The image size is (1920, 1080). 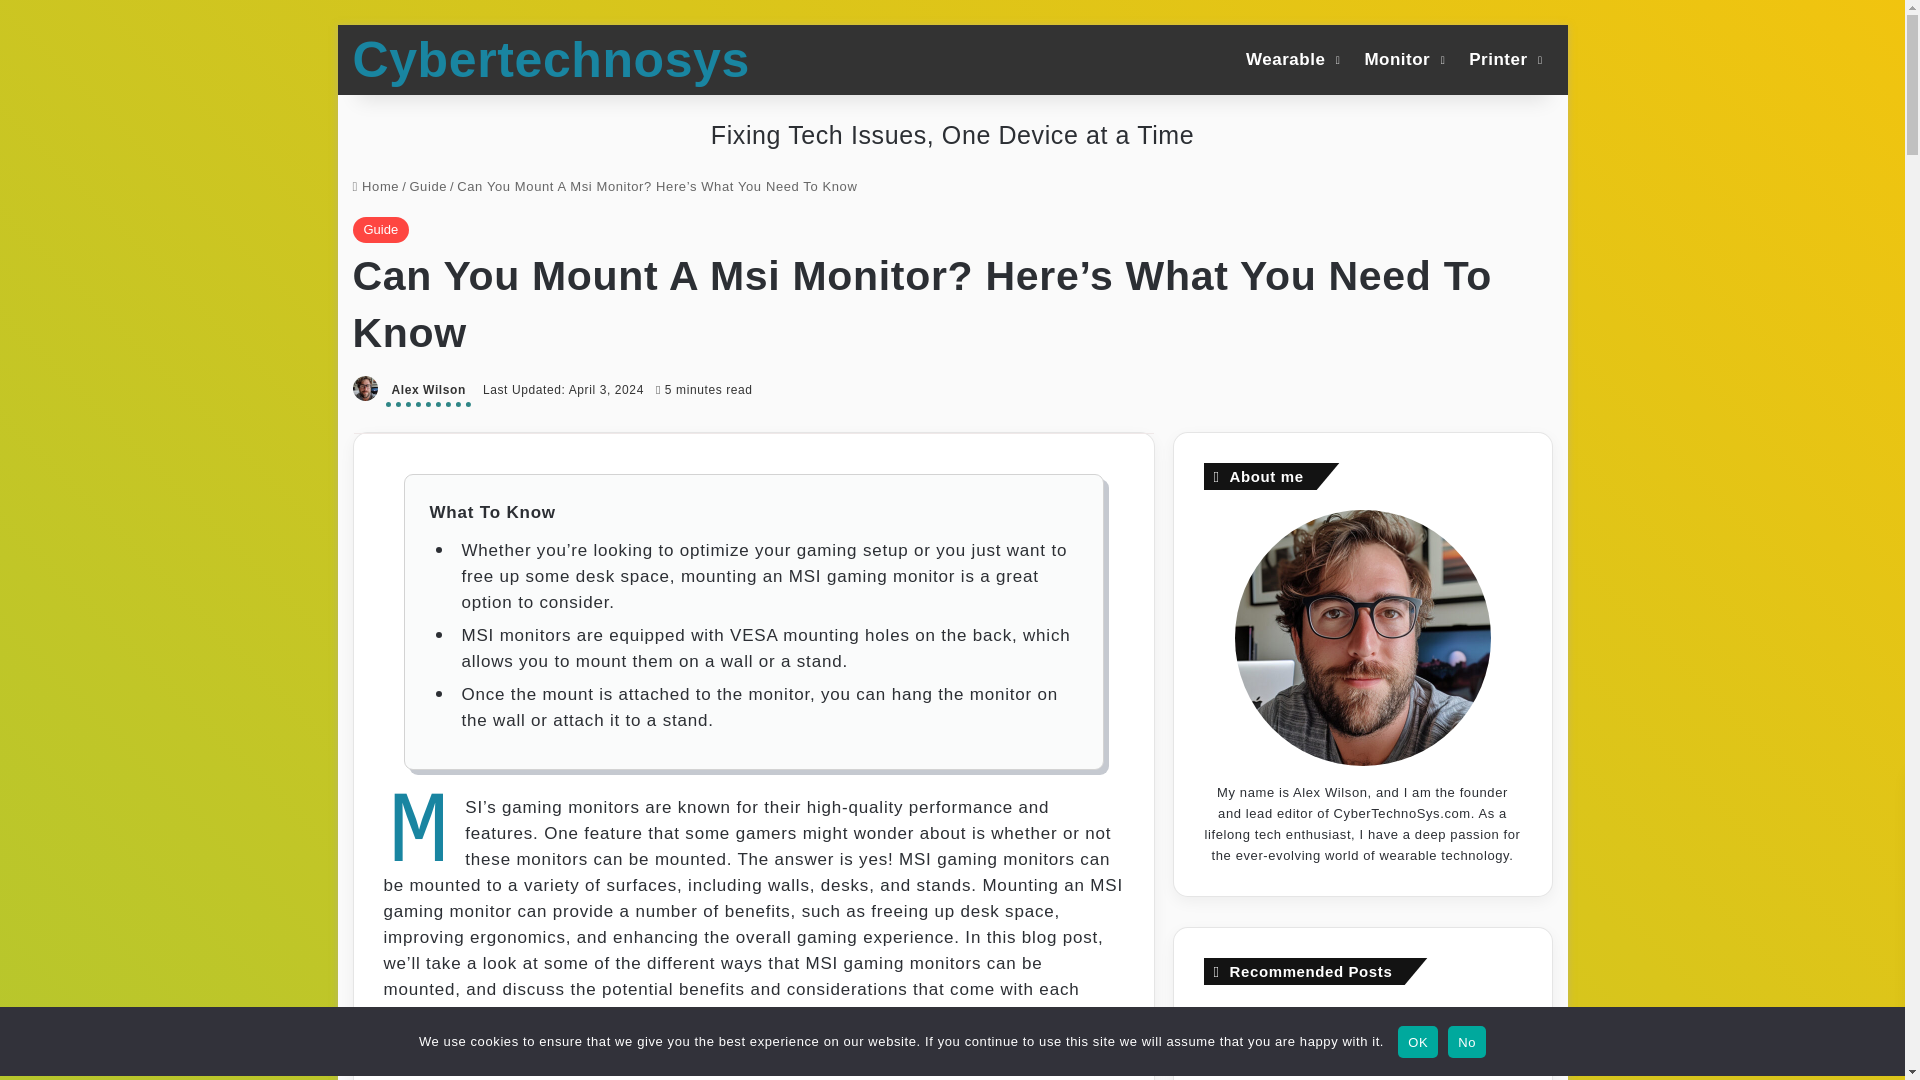 I want to click on Home, so click(x=375, y=186).